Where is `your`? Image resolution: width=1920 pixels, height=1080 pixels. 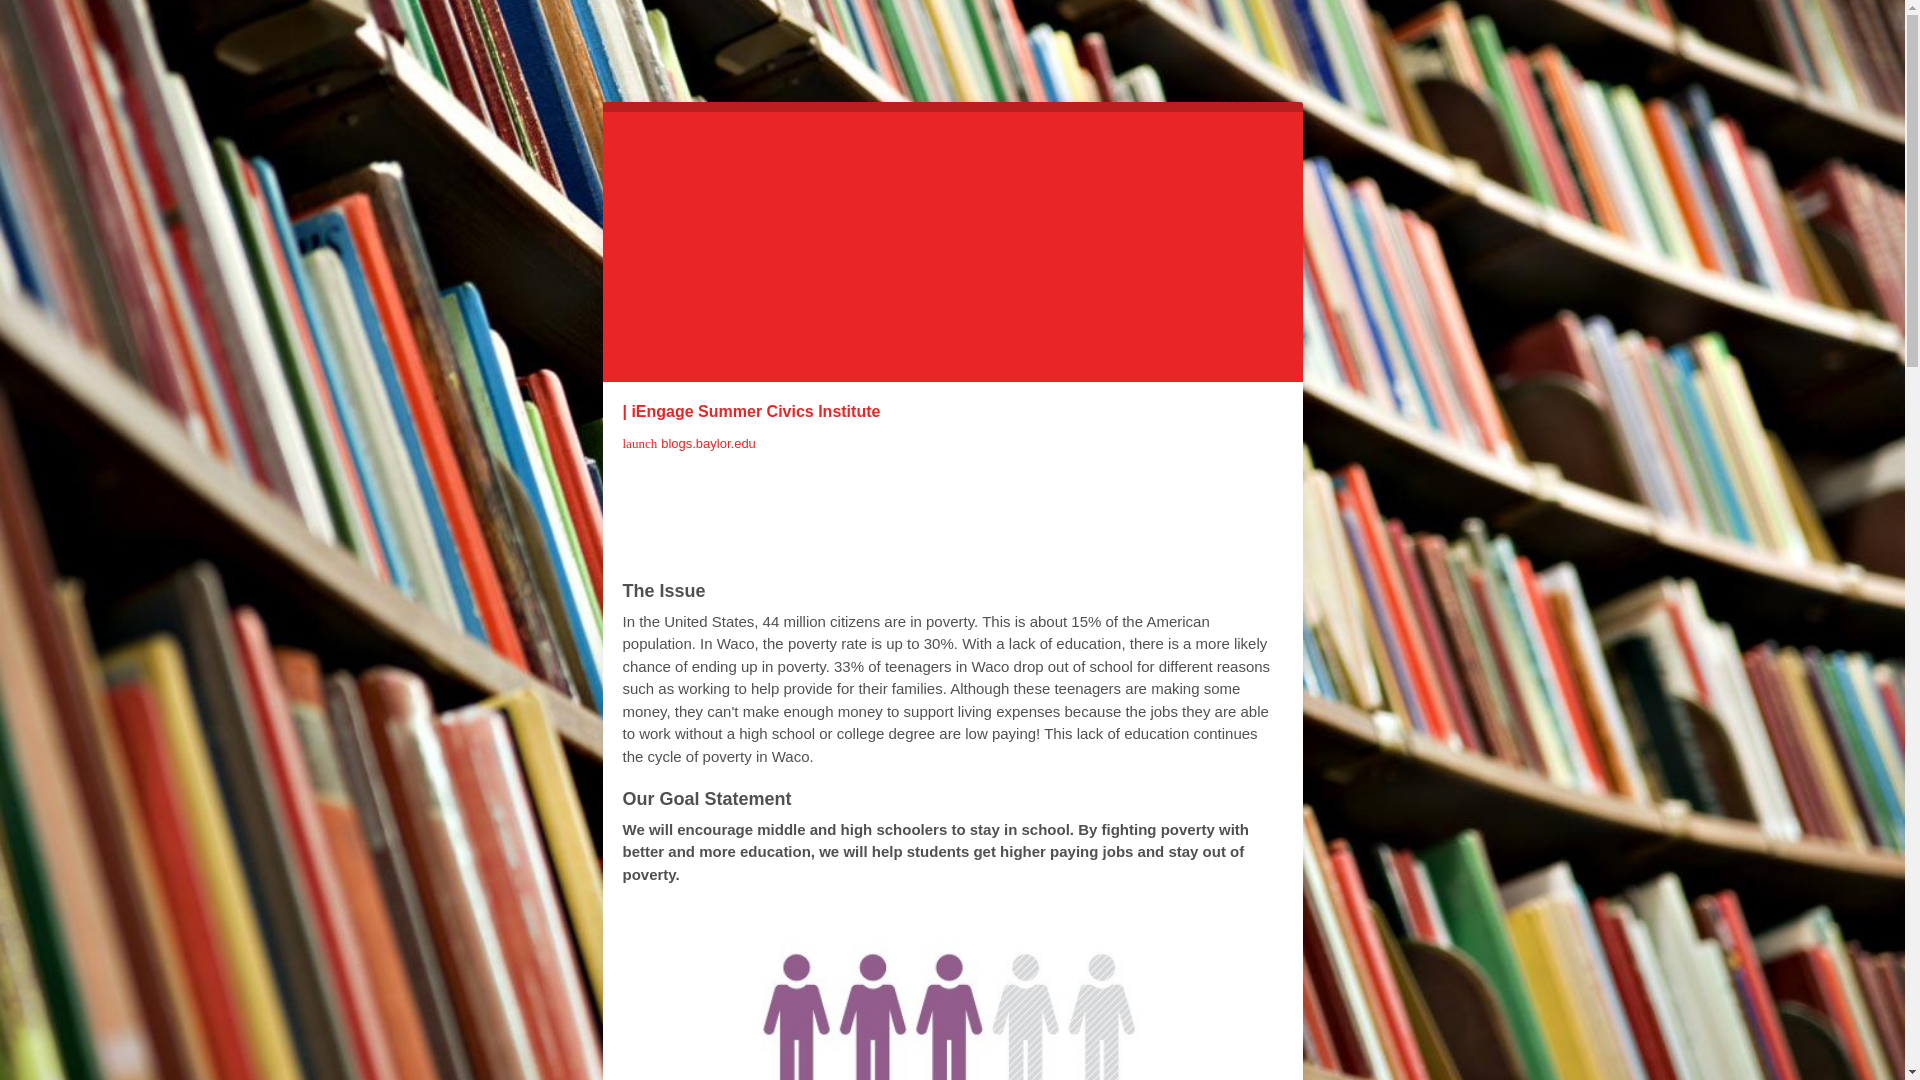
your is located at coordinates (922, 508).